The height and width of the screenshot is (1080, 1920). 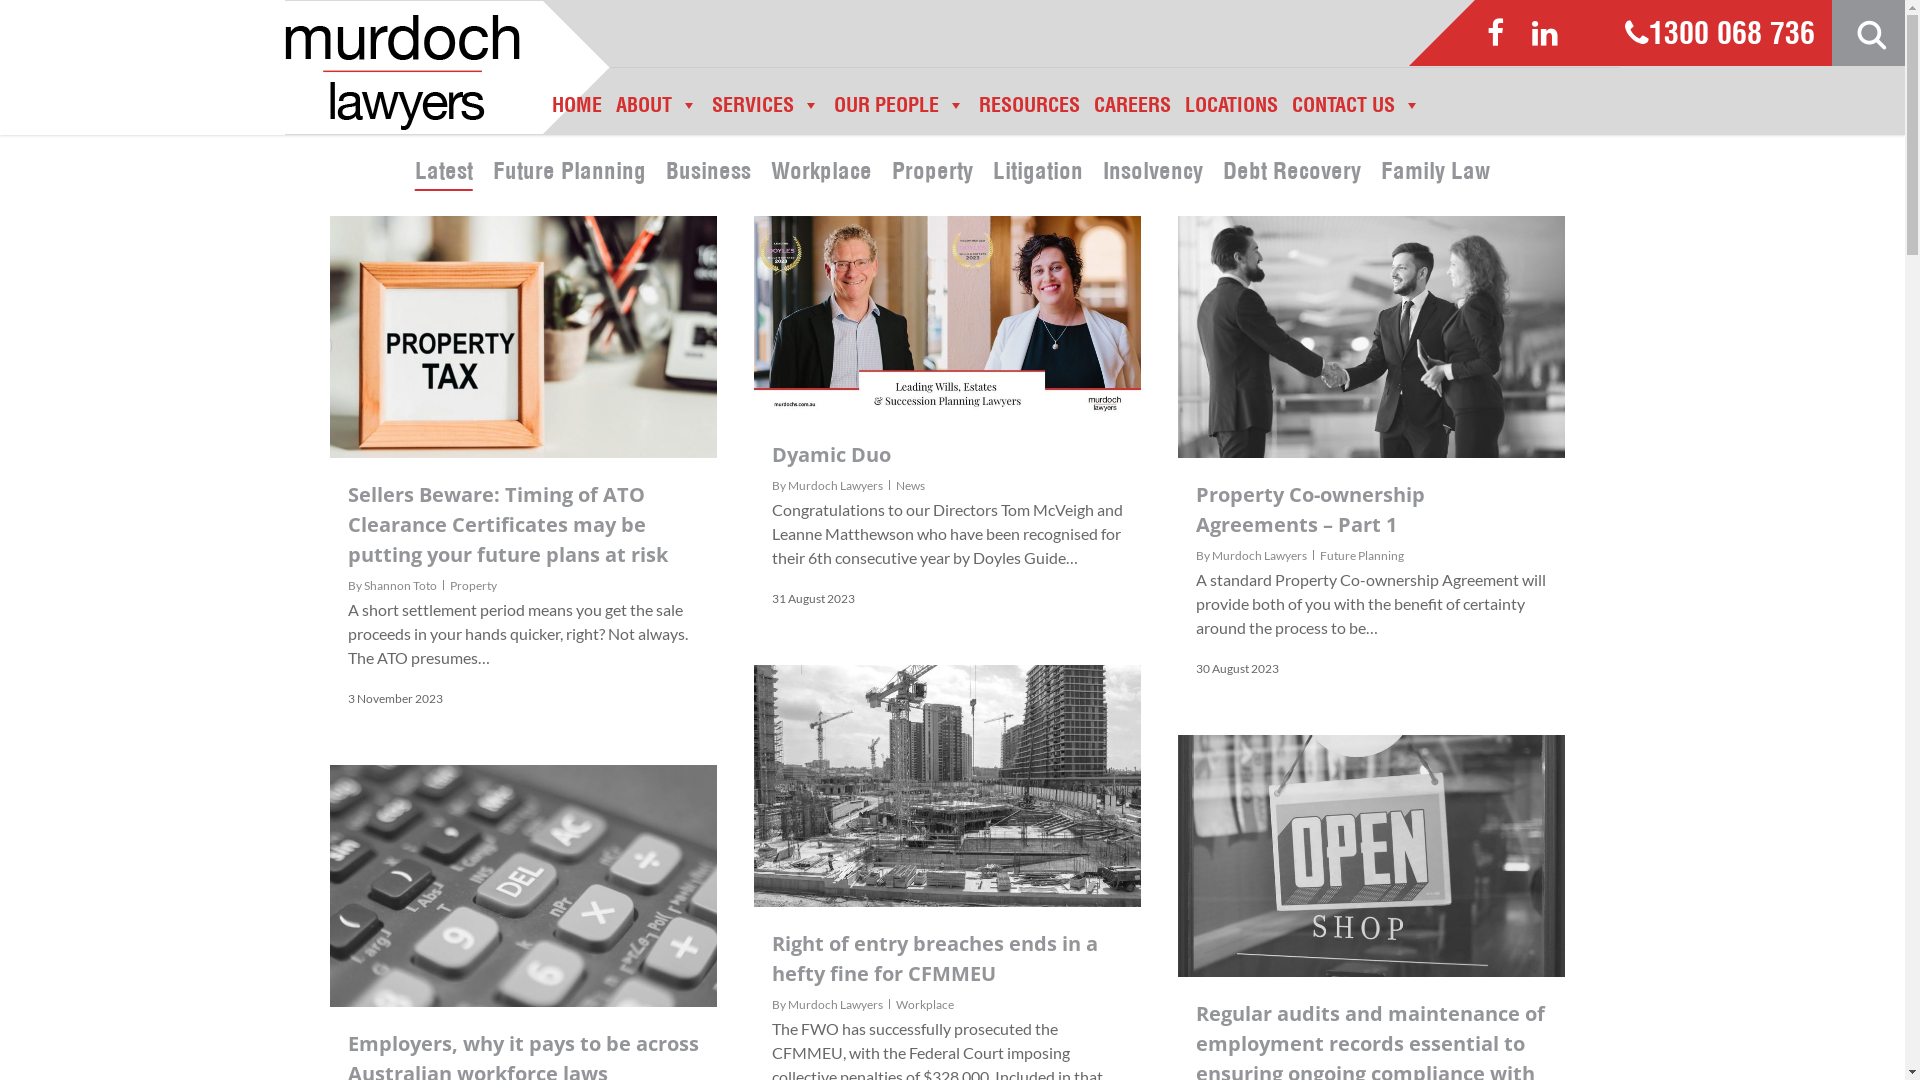 I want to click on Latest, so click(x=444, y=171).